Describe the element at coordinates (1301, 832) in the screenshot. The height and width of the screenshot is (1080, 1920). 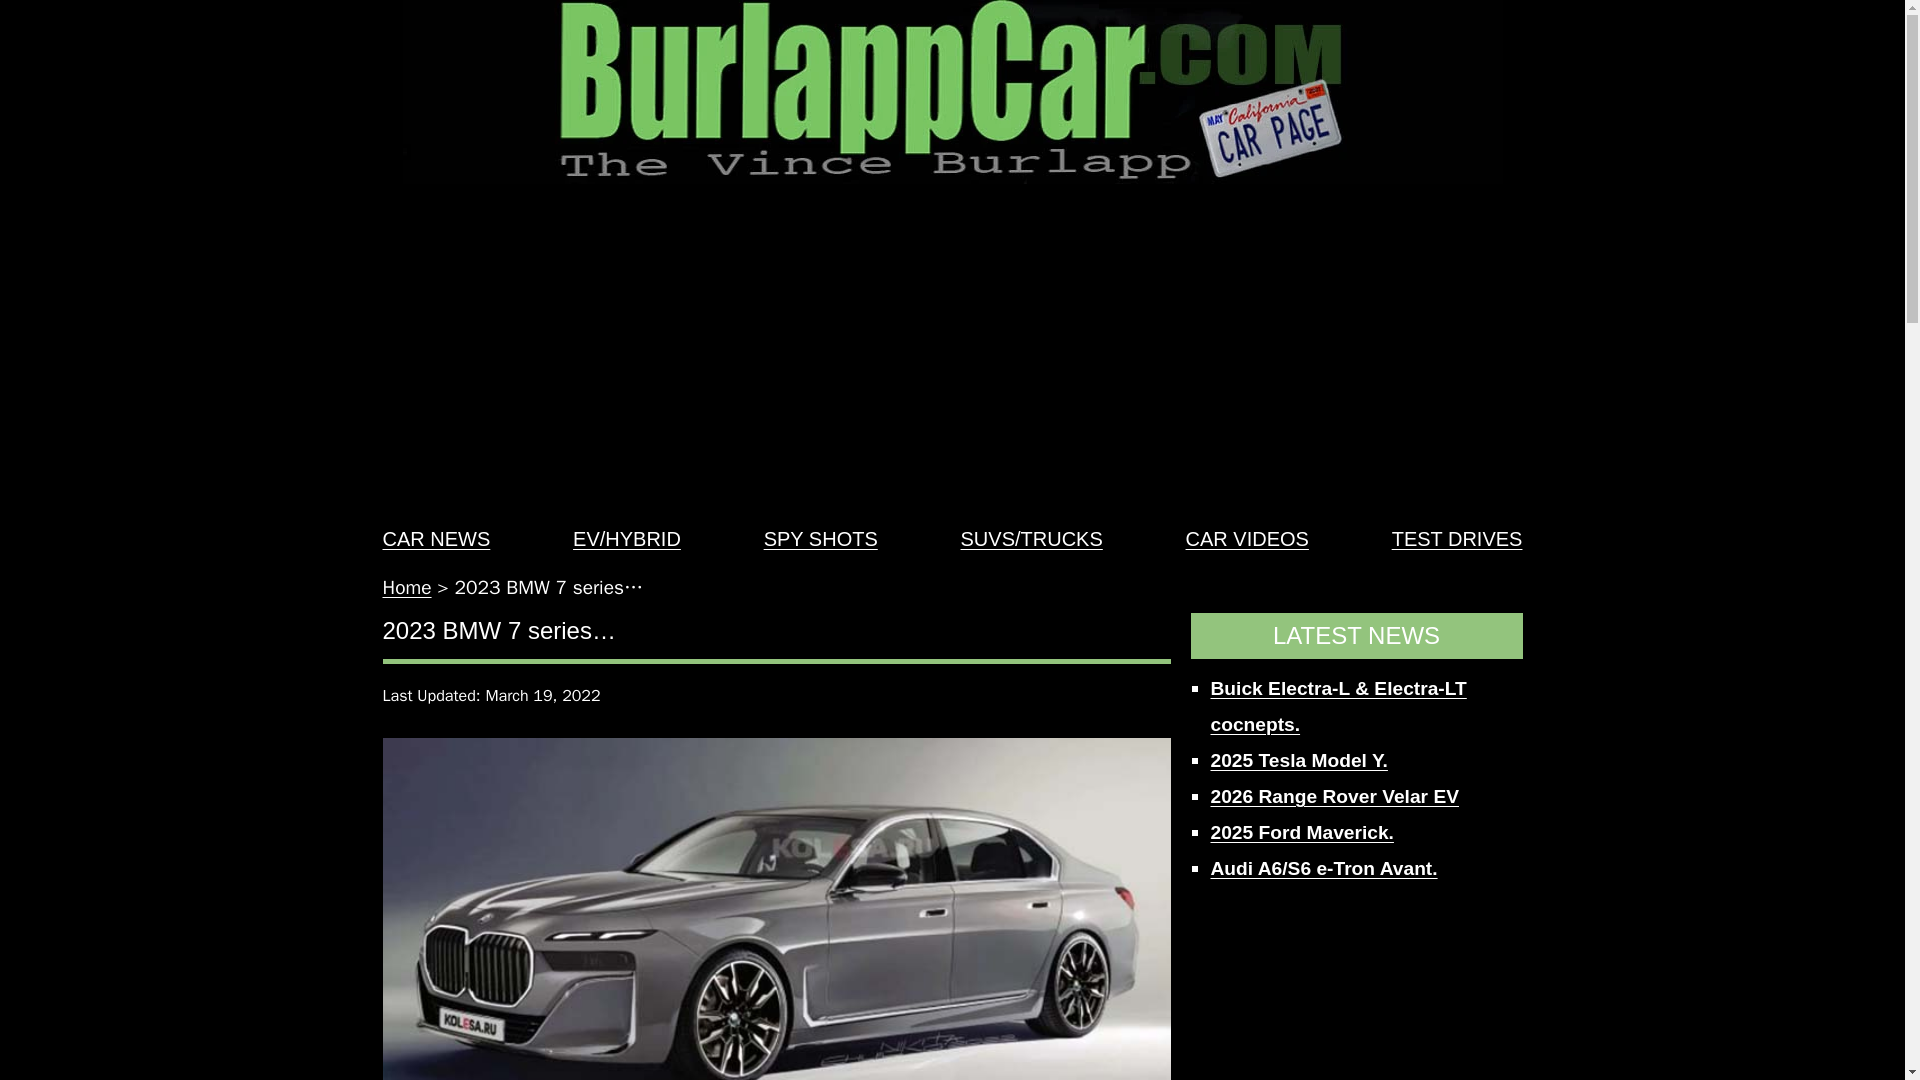
I see `2025 Ford Maverick.` at that location.